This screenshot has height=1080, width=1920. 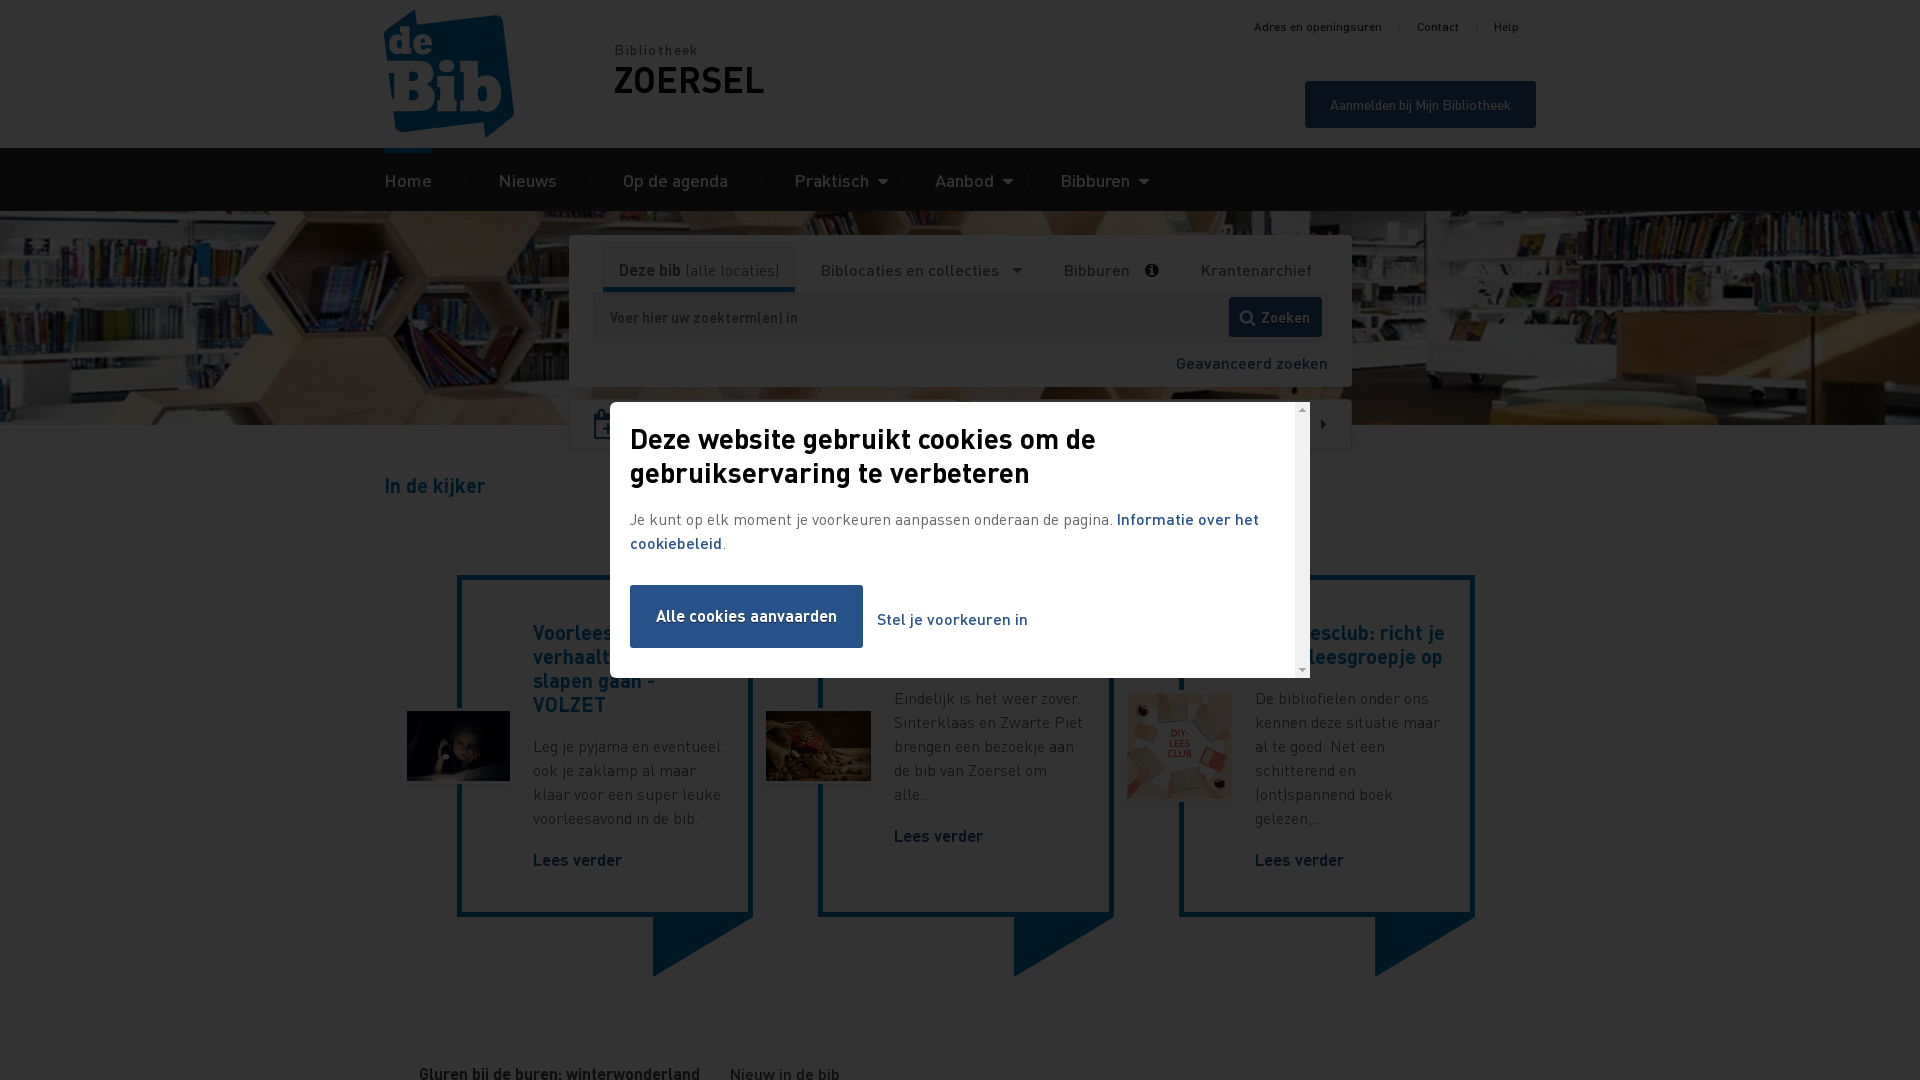 I want to click on Op de agenda, so click(x=676, y=180).